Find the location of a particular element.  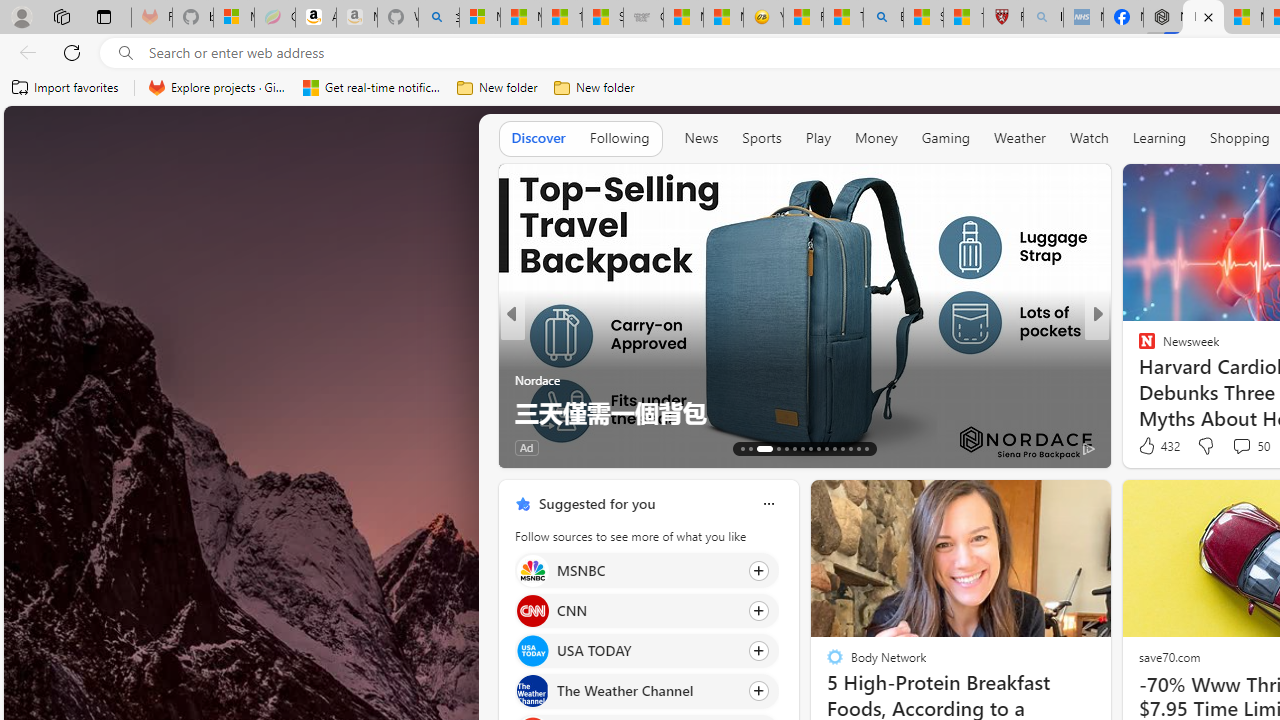

AutomationID: tab-75 is located at coordinates (826, 448).